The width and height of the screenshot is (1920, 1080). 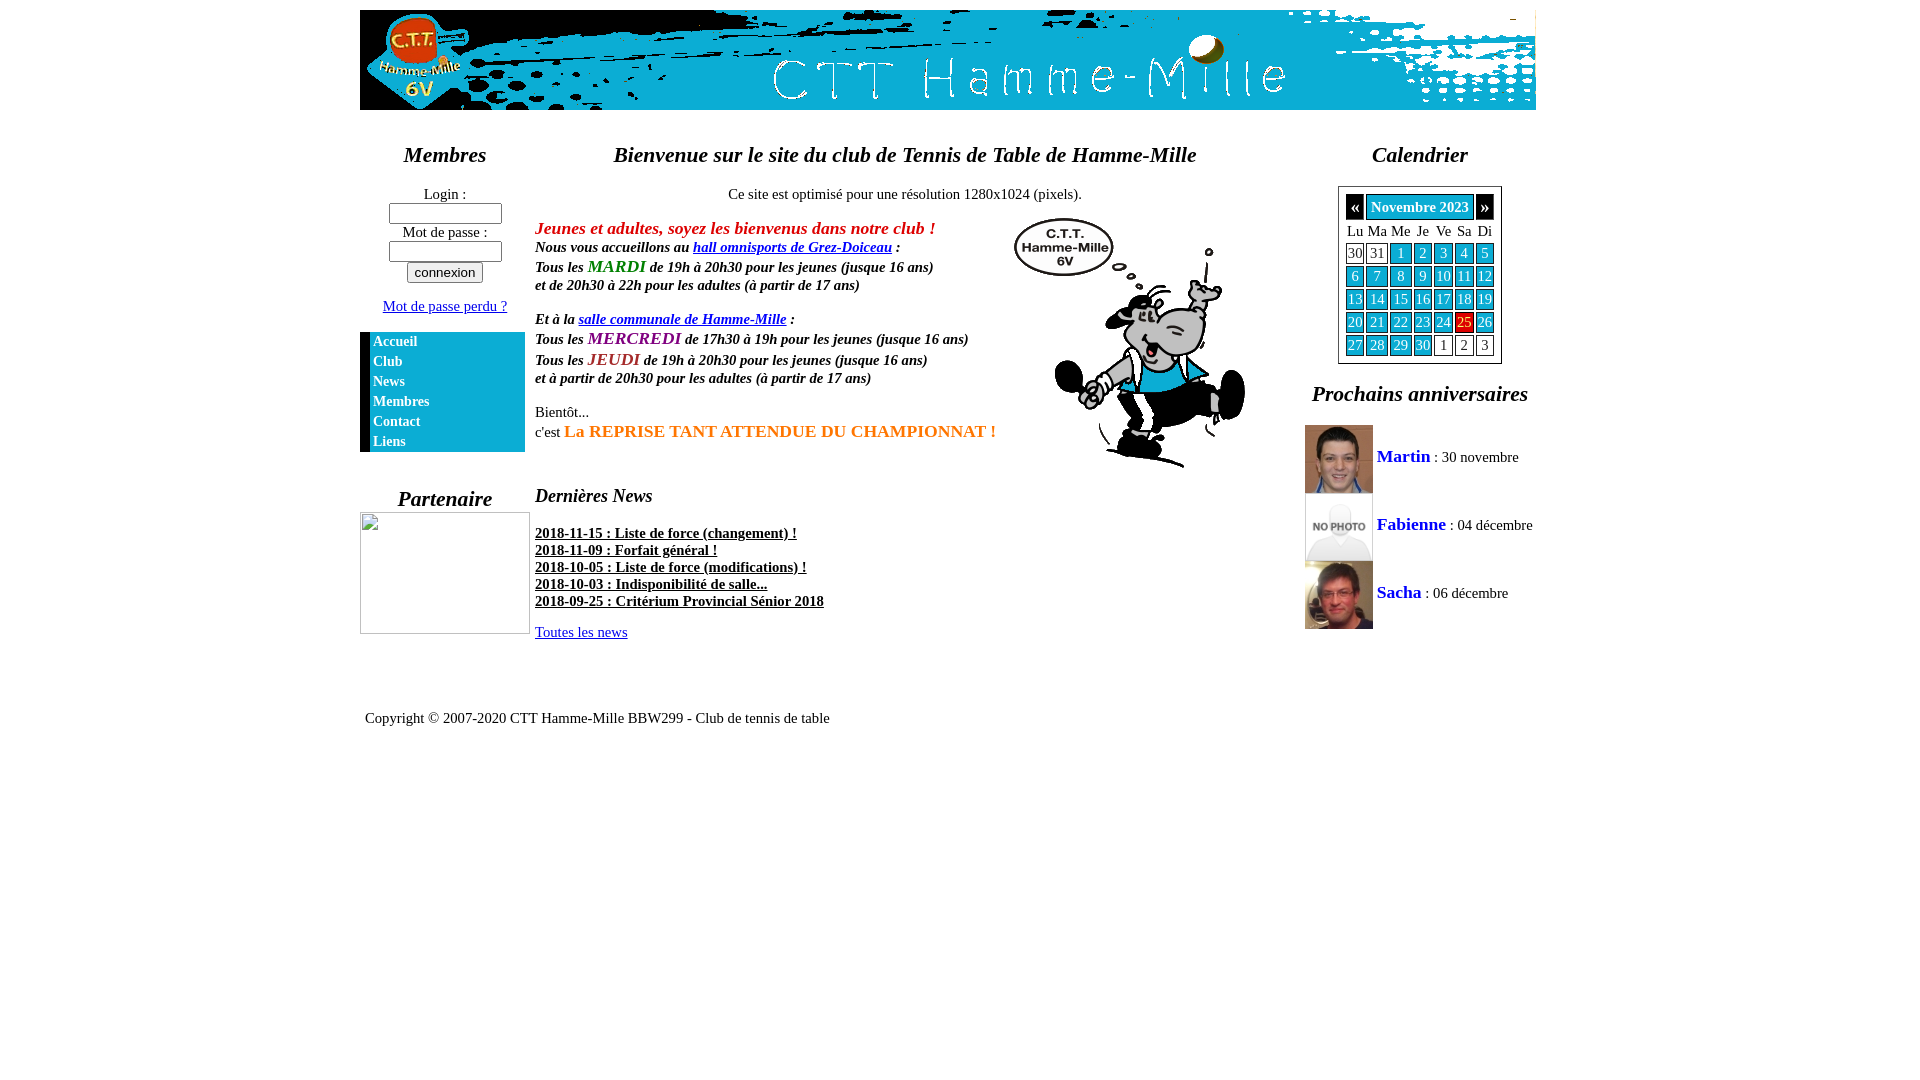 What do you see at coordinates (442, 382) in the screenshot?
I see `News` at bounding box center [442, 382].